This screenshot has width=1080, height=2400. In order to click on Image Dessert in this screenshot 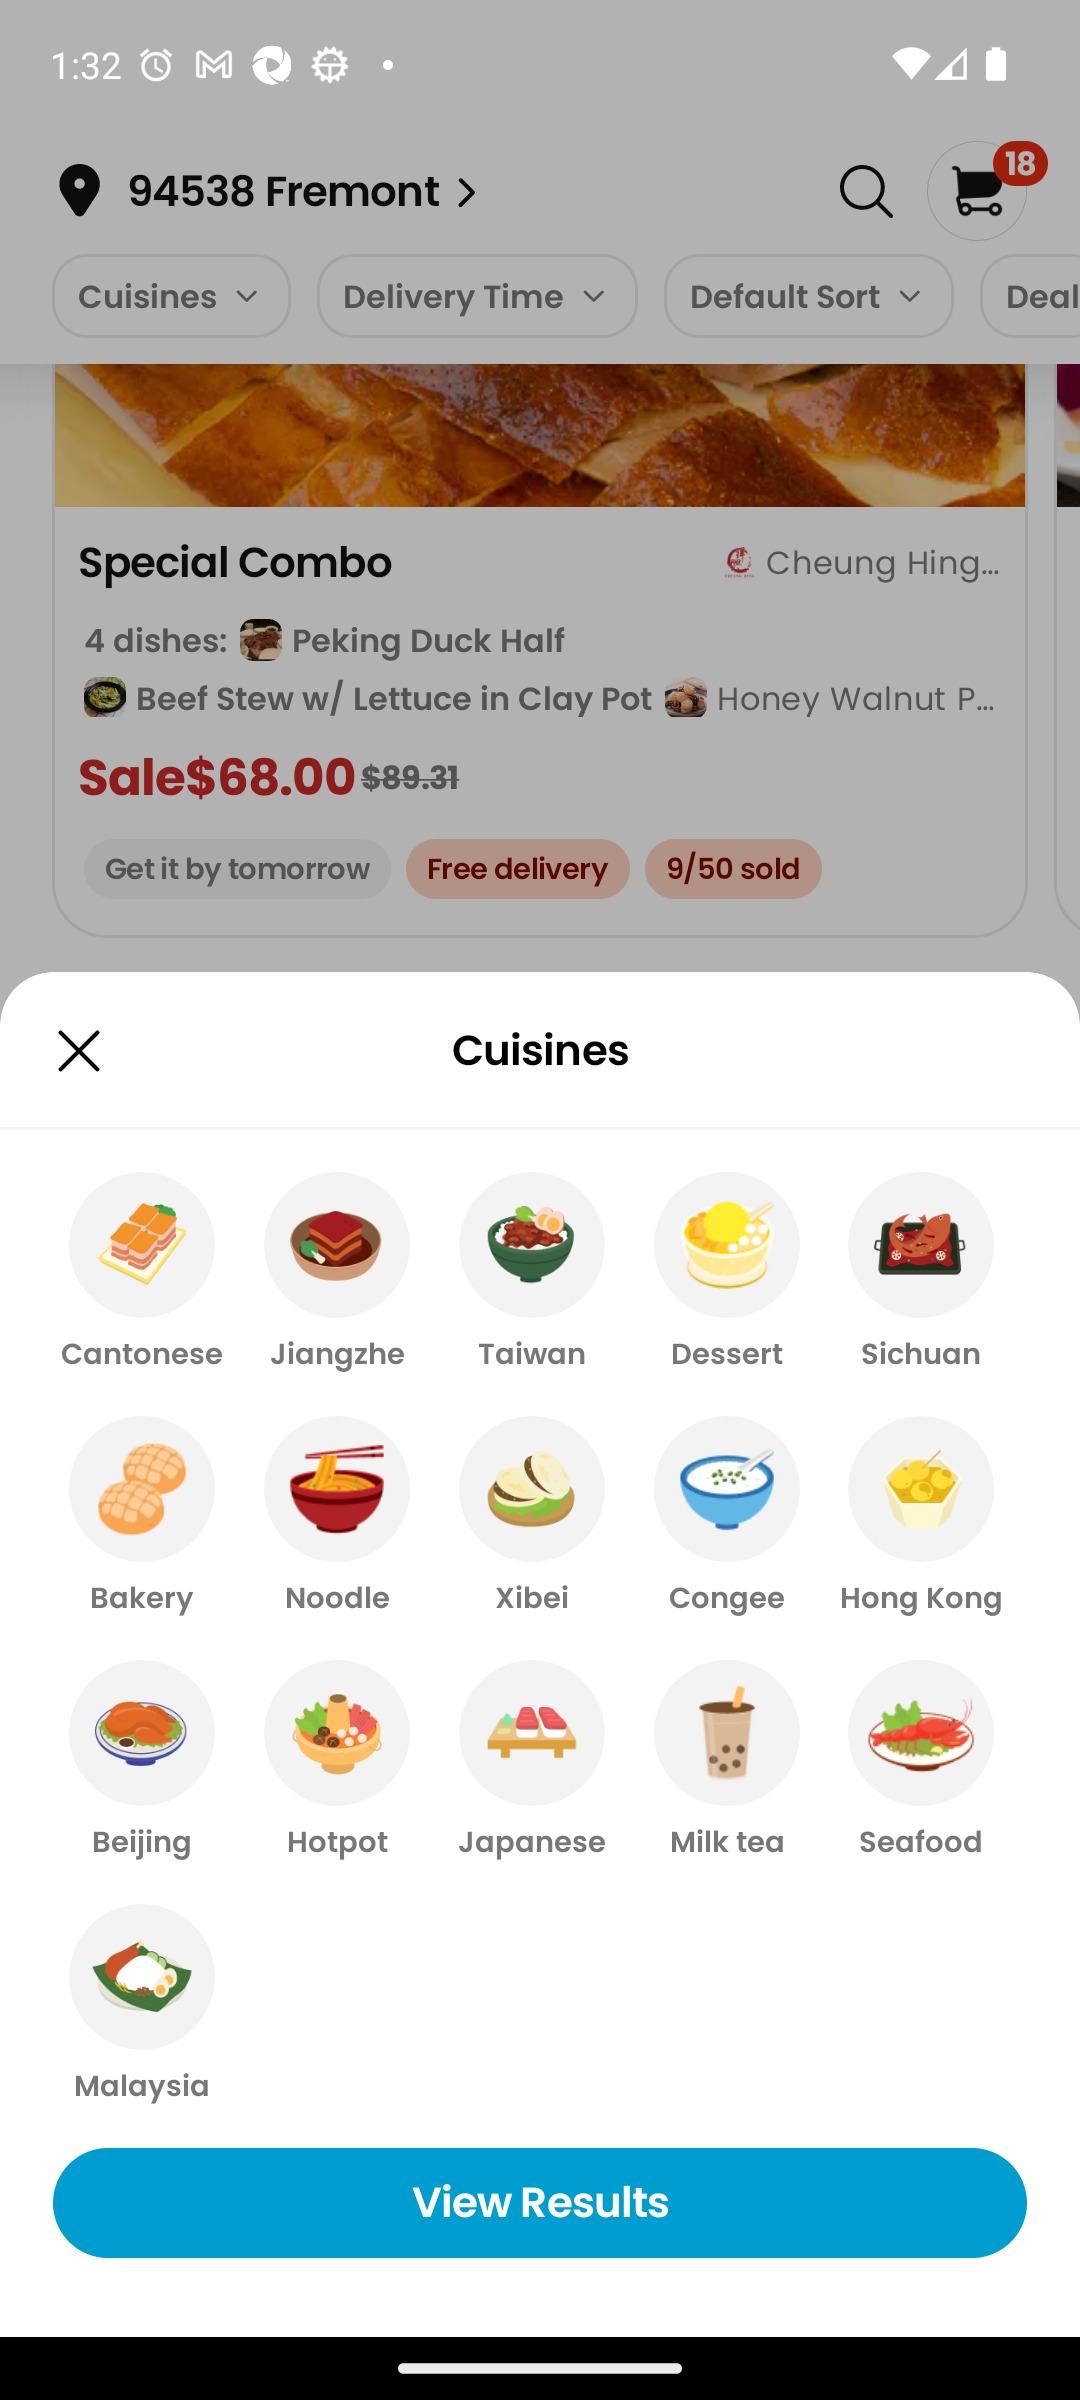, I will do `click(727, 1272)`.